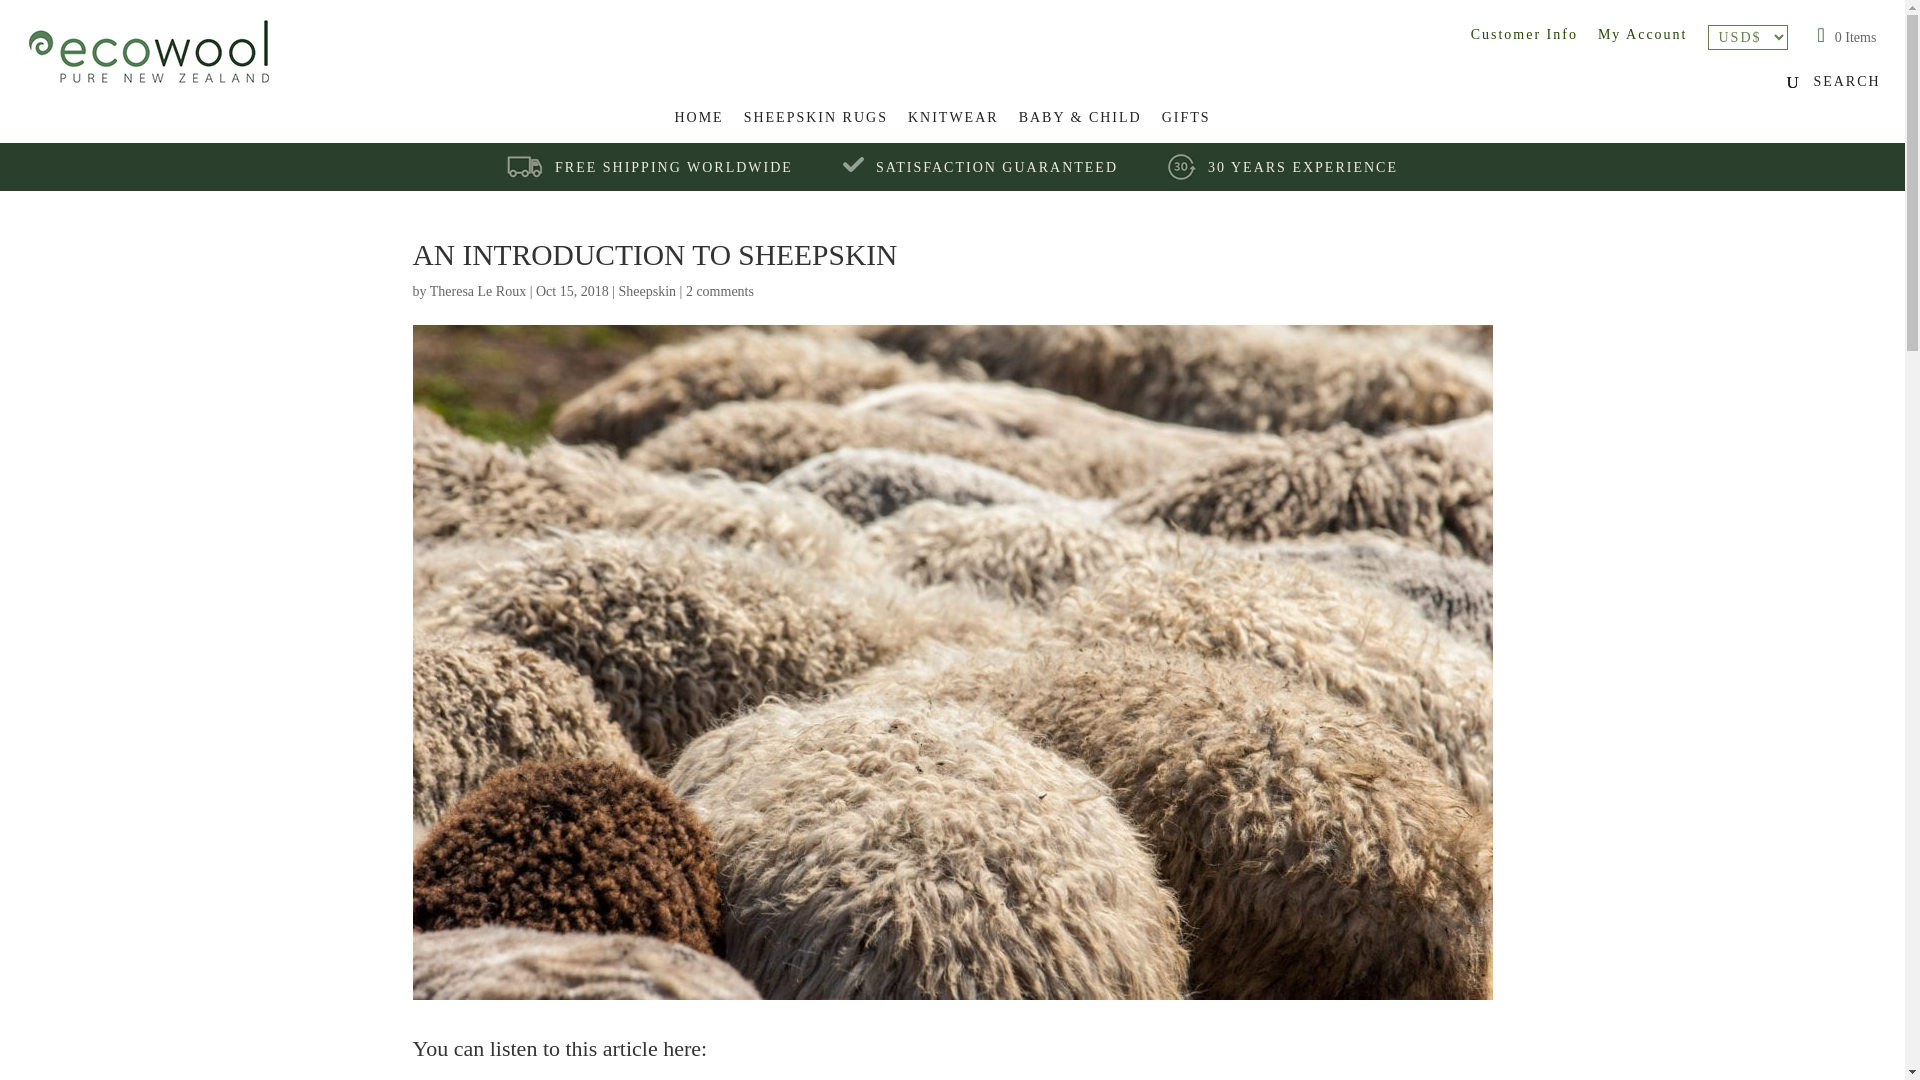 Image resolution: width=1920 pixels, height=1080 pixels. I want to click on Customer Info, so click(1524, 34).